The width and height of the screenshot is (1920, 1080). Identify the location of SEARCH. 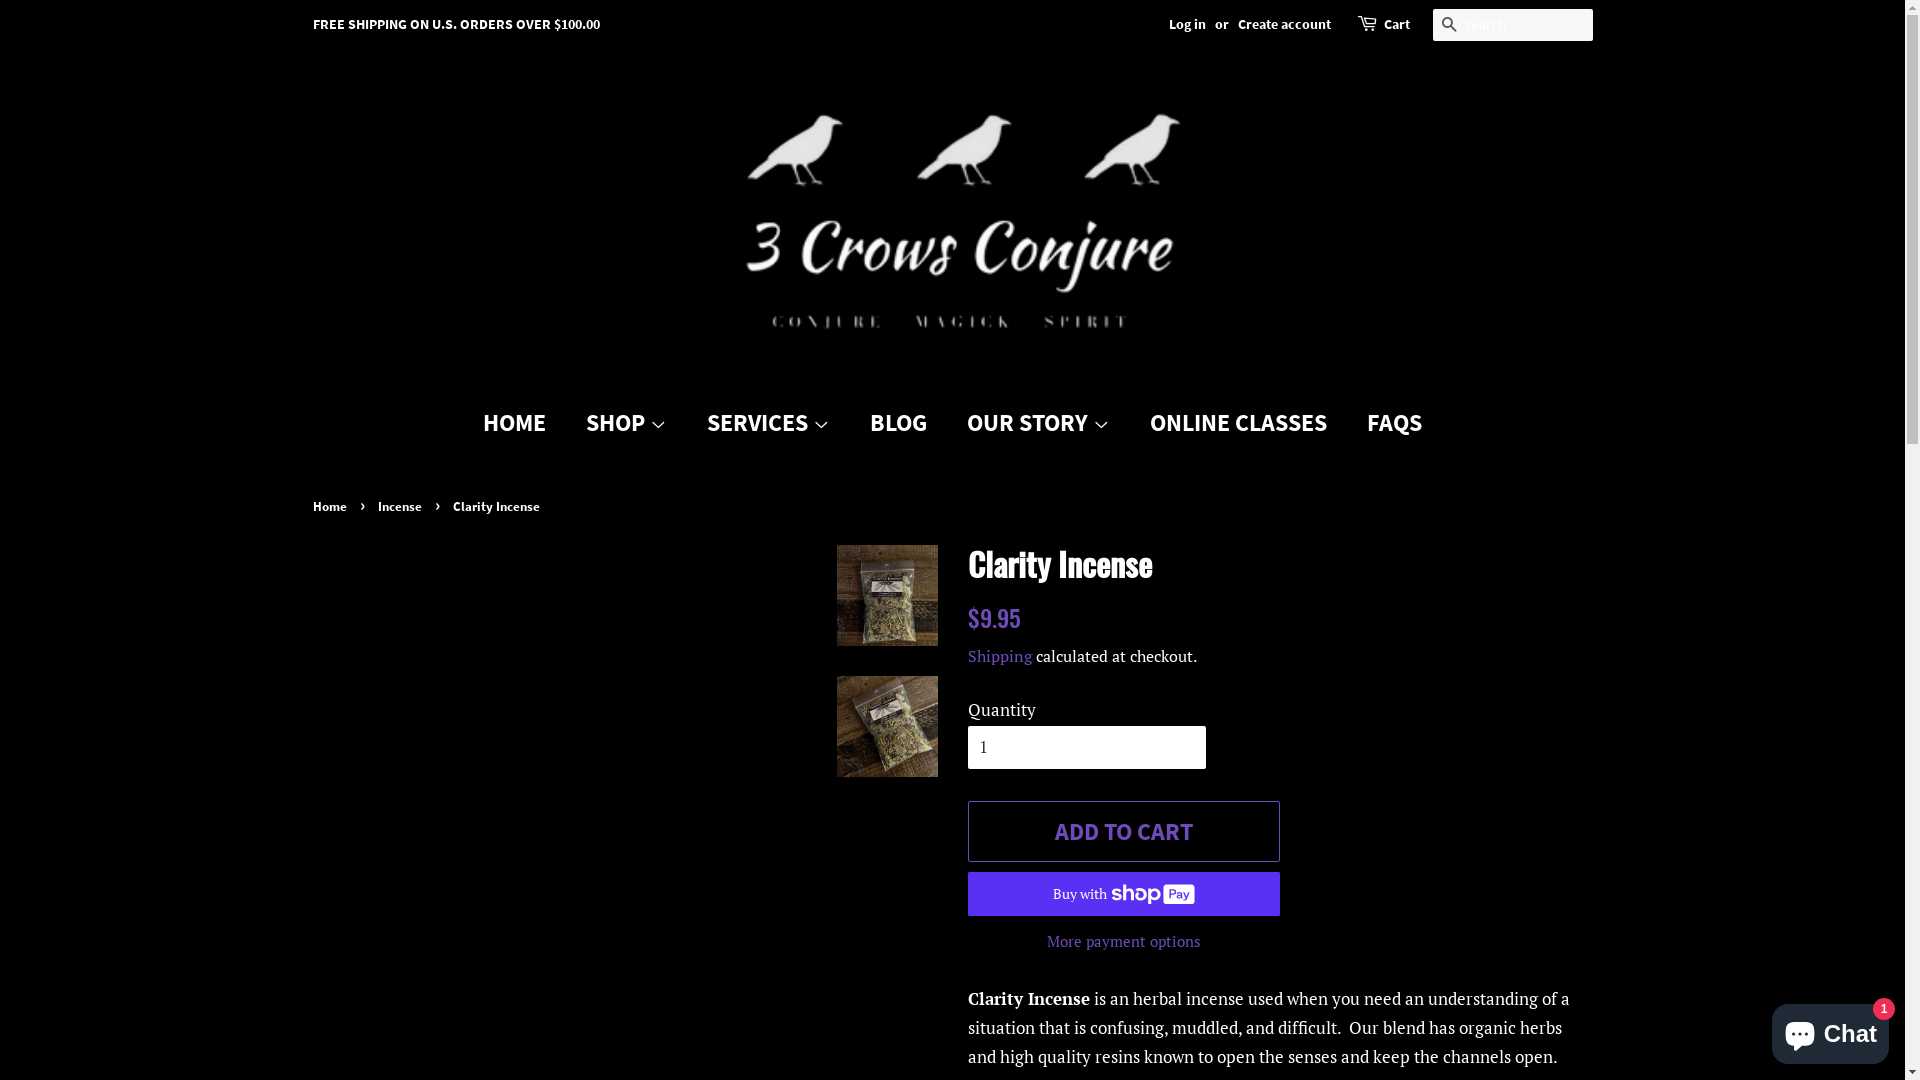
(1448, 26).